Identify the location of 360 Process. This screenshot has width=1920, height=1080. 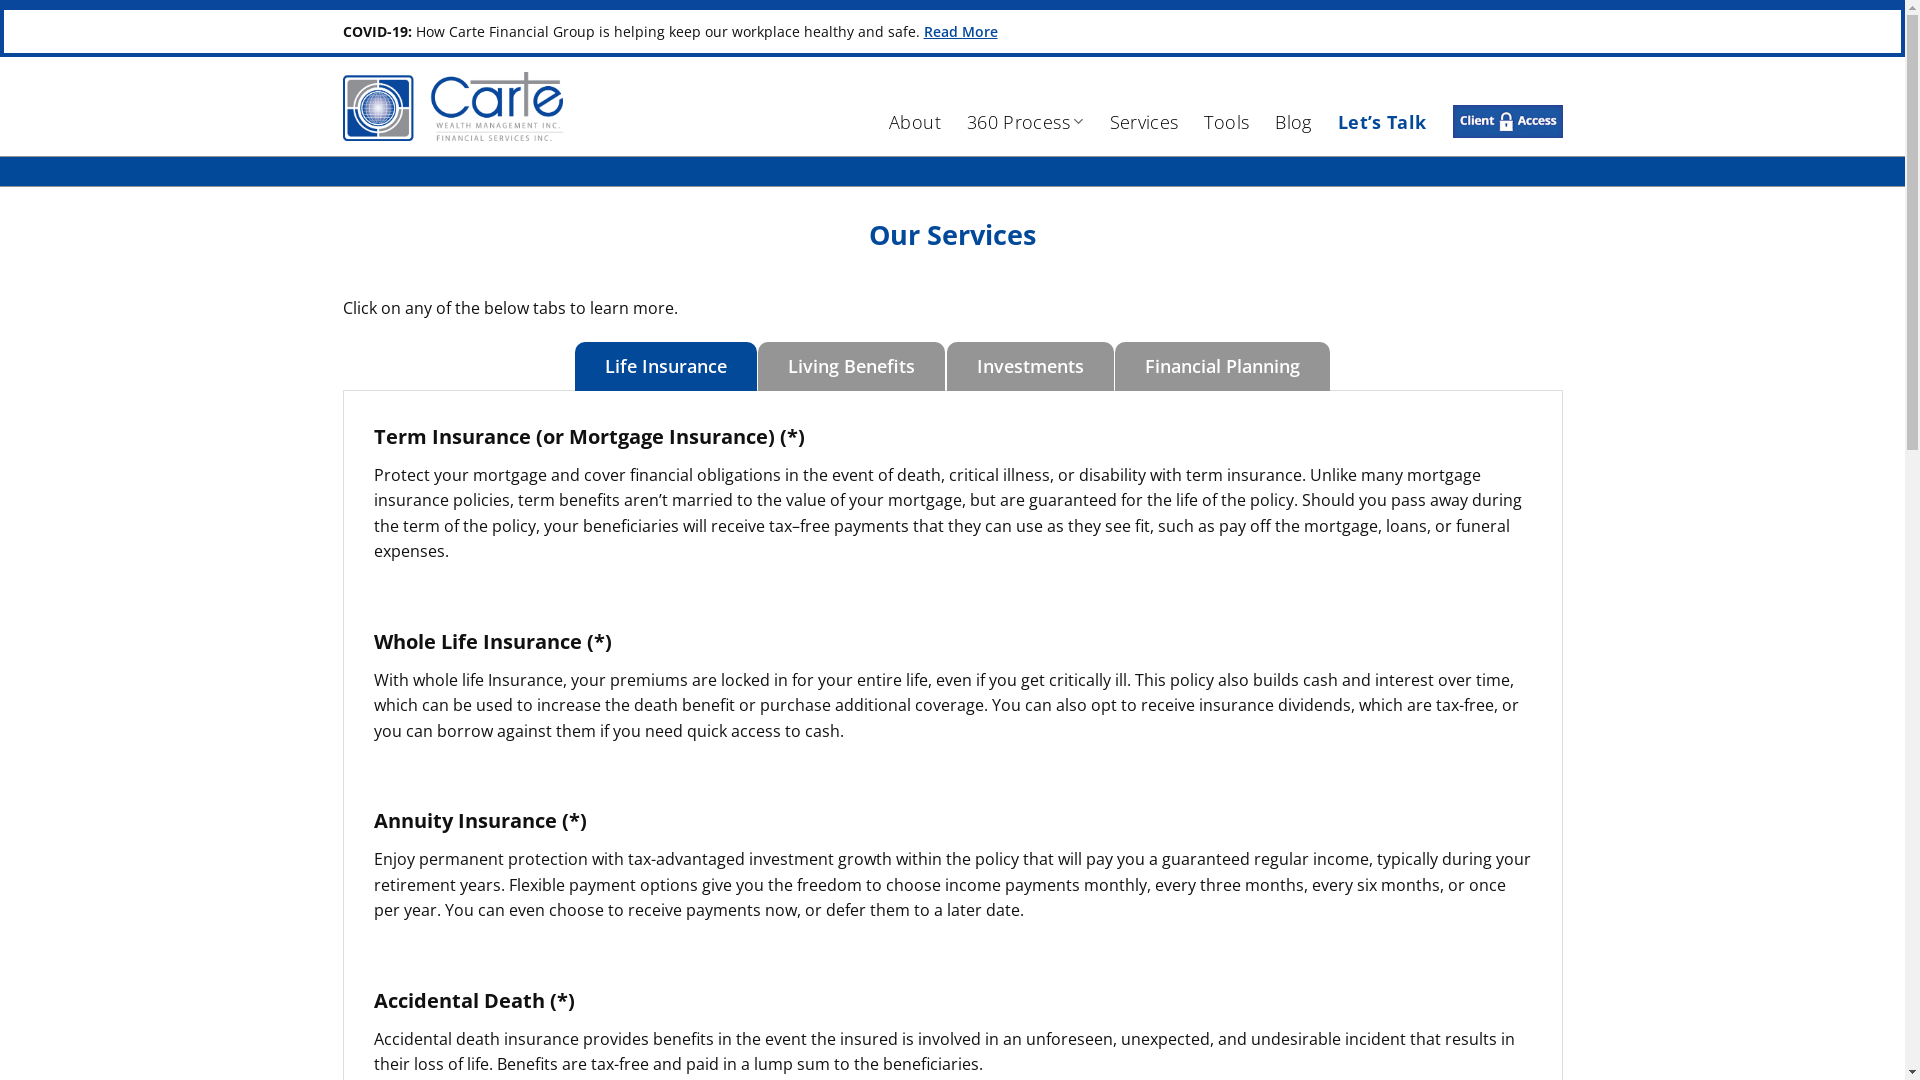
(1026, 122).